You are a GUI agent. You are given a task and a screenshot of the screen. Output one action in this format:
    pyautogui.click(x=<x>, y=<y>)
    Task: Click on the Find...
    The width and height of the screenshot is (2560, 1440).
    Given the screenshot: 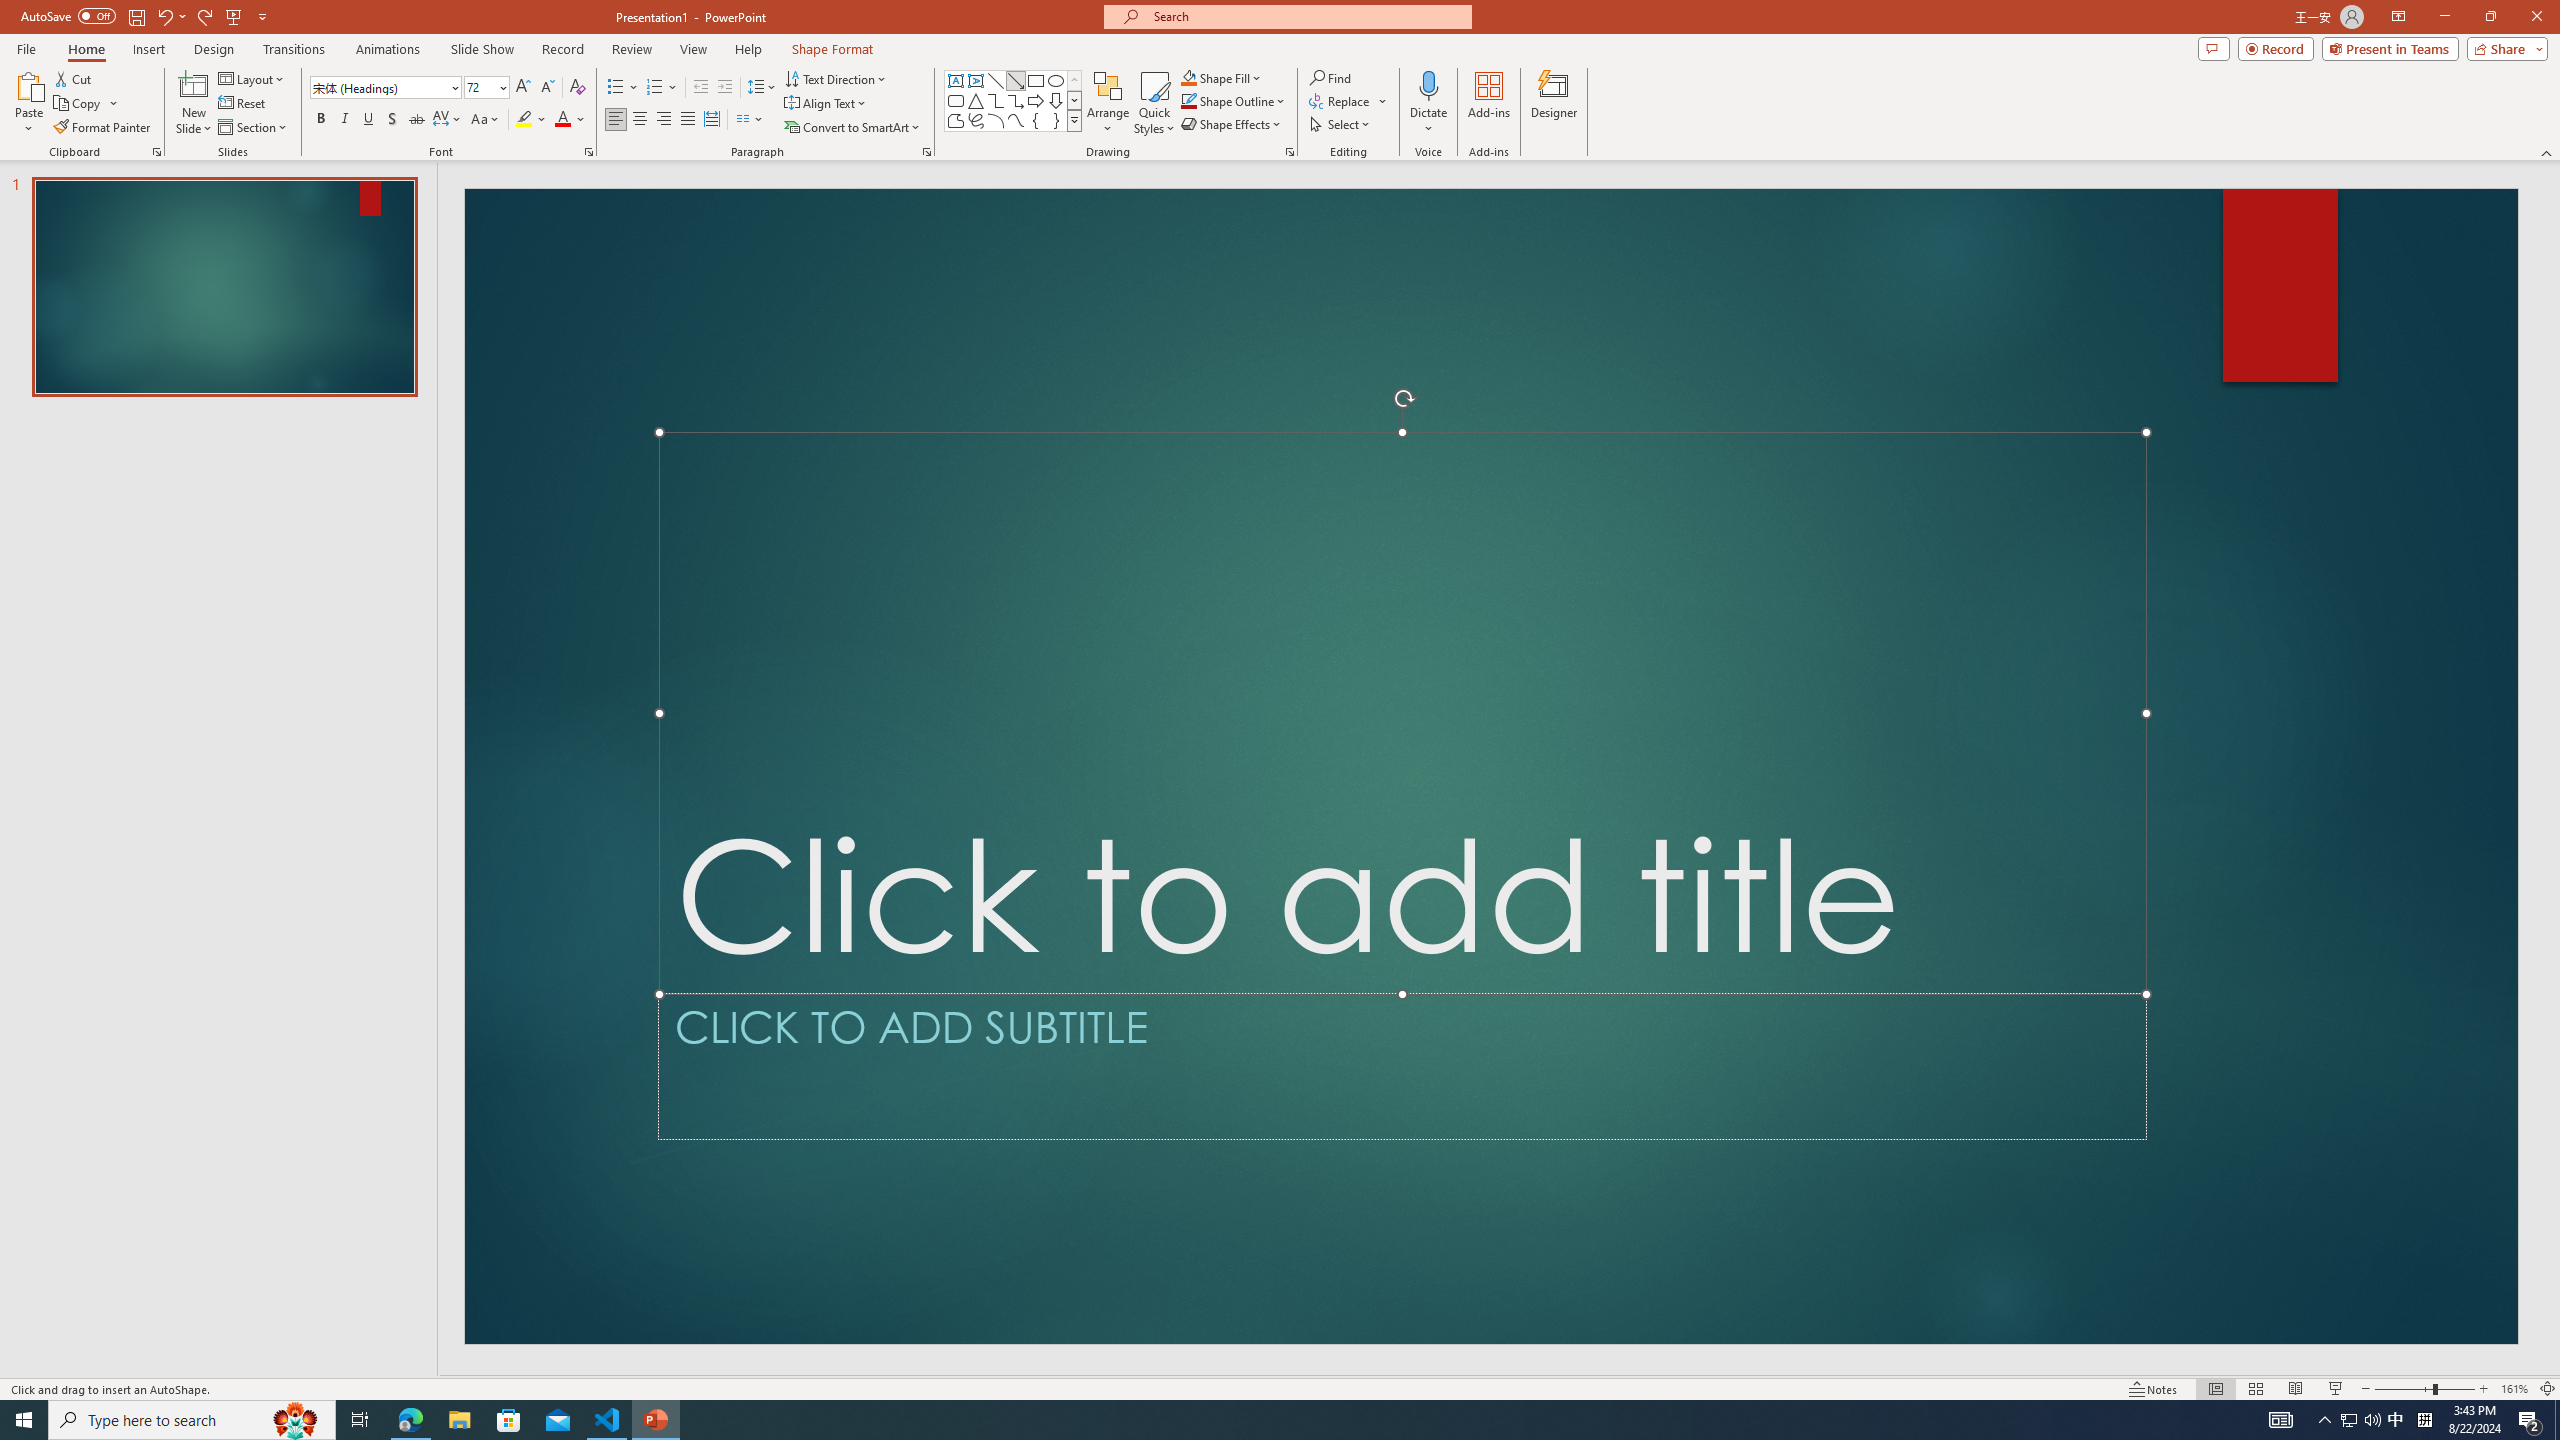 What is the action you would take?
    pyautogui.click(x=1330, y=78)
    